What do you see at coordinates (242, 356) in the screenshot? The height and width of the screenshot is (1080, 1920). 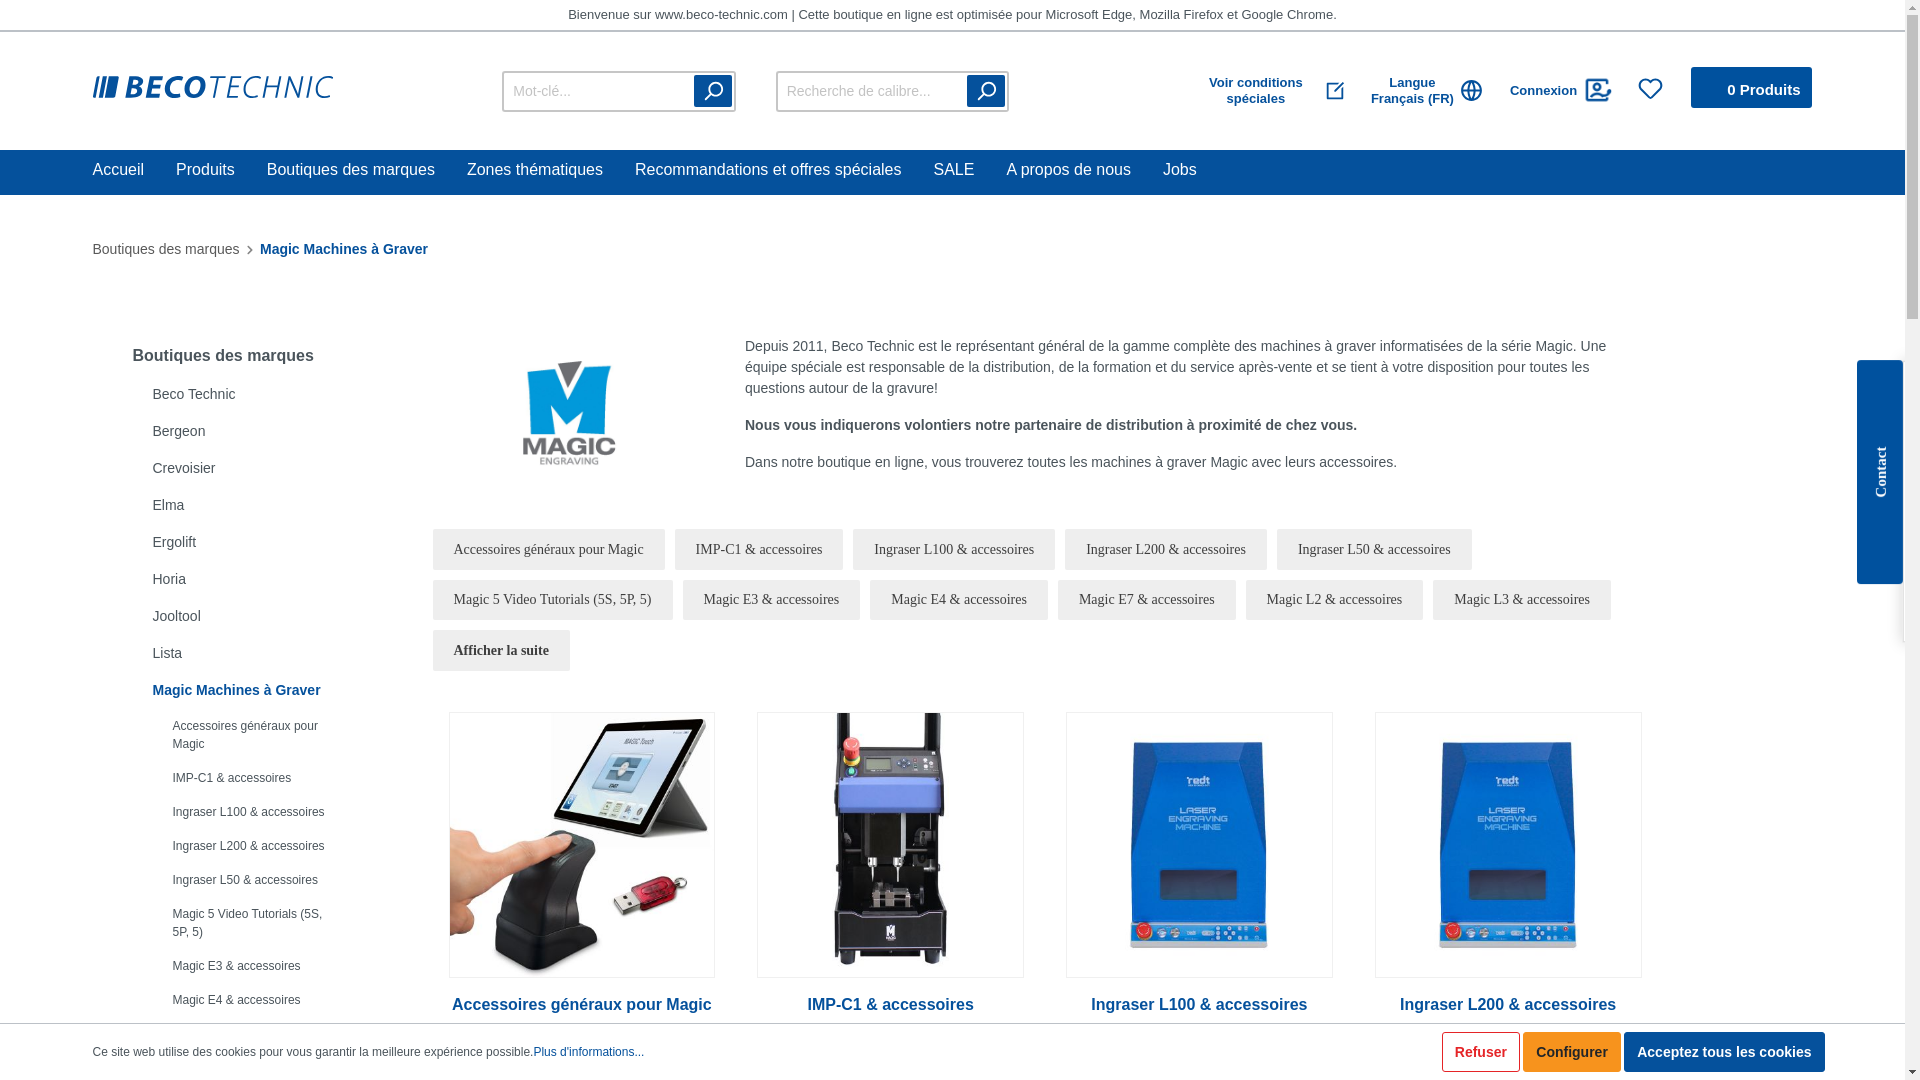 I see `Boutiques des marques` at bounding box center [242, 356].